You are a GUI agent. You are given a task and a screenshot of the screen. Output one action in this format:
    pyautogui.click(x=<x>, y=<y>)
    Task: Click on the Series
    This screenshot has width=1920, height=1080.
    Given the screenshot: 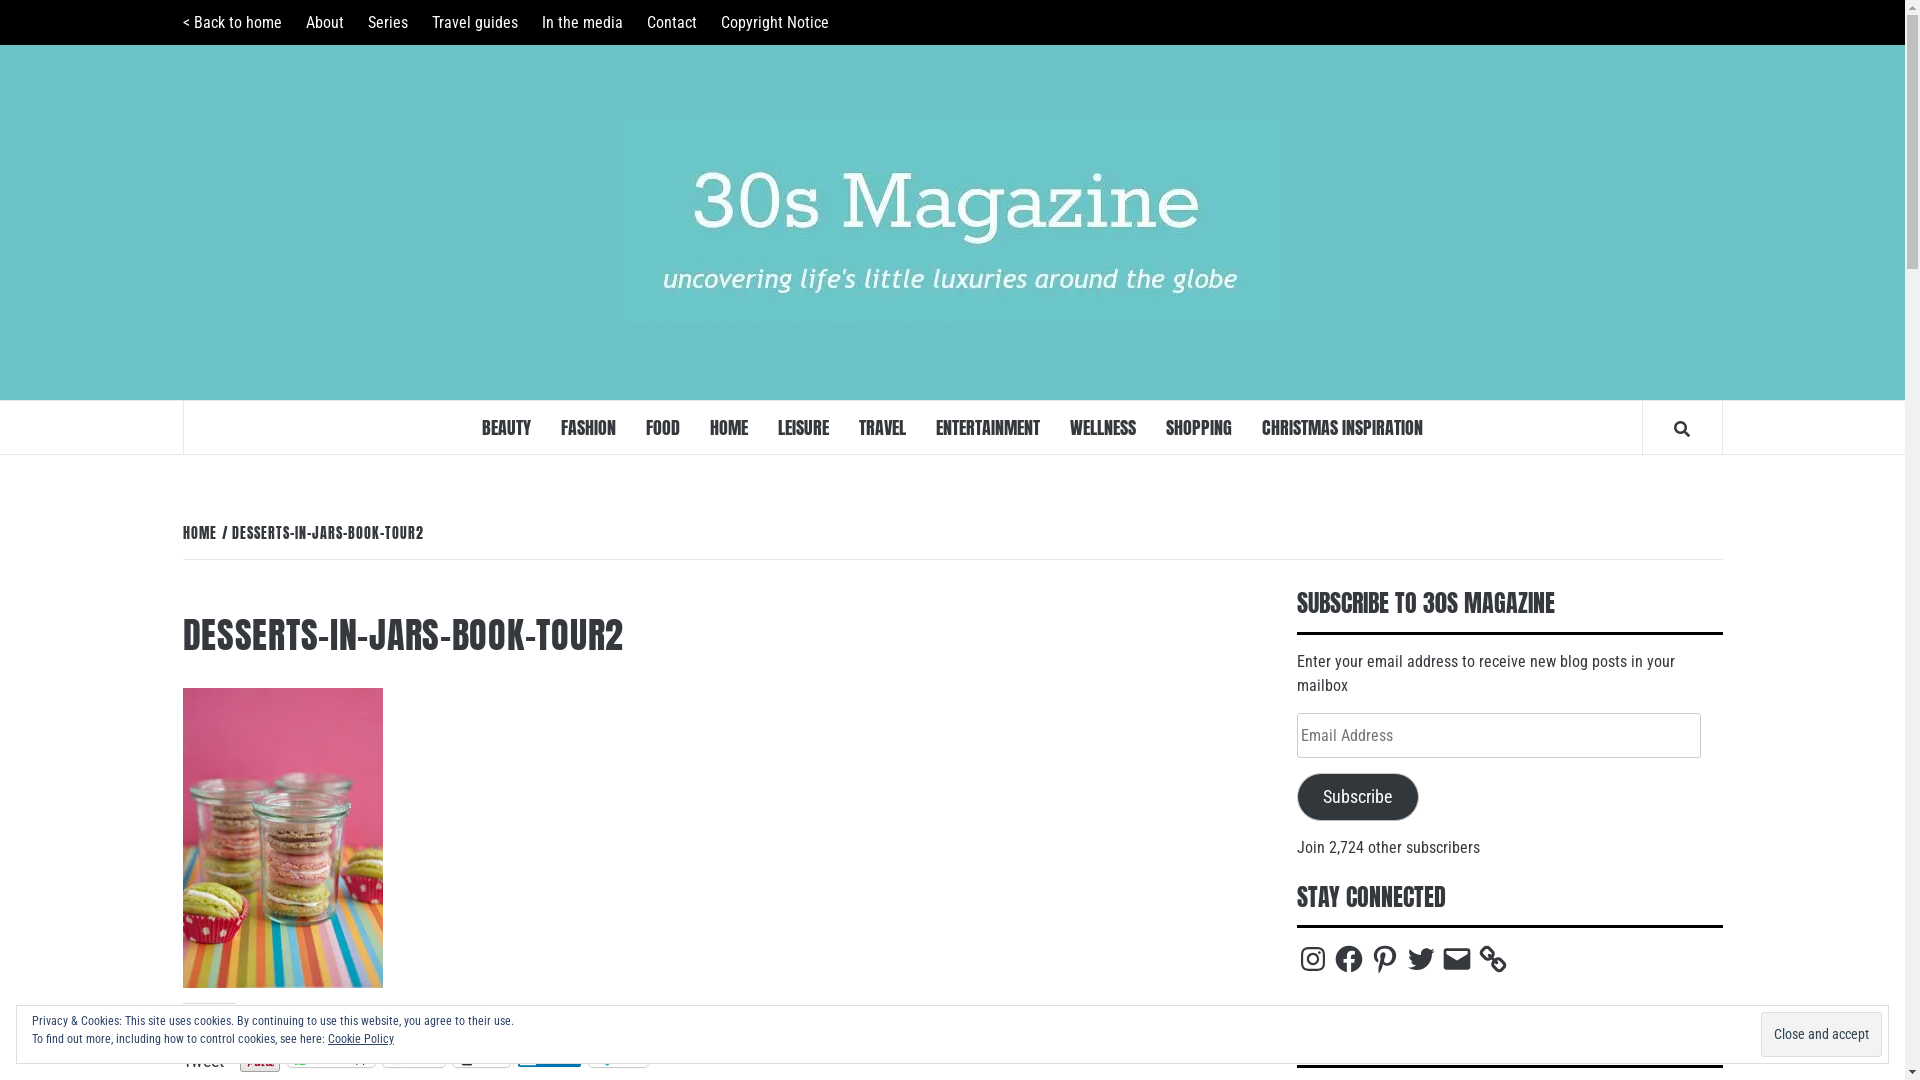 What is the action you would take?
    pyautogui.click(x=388, y=22)
    